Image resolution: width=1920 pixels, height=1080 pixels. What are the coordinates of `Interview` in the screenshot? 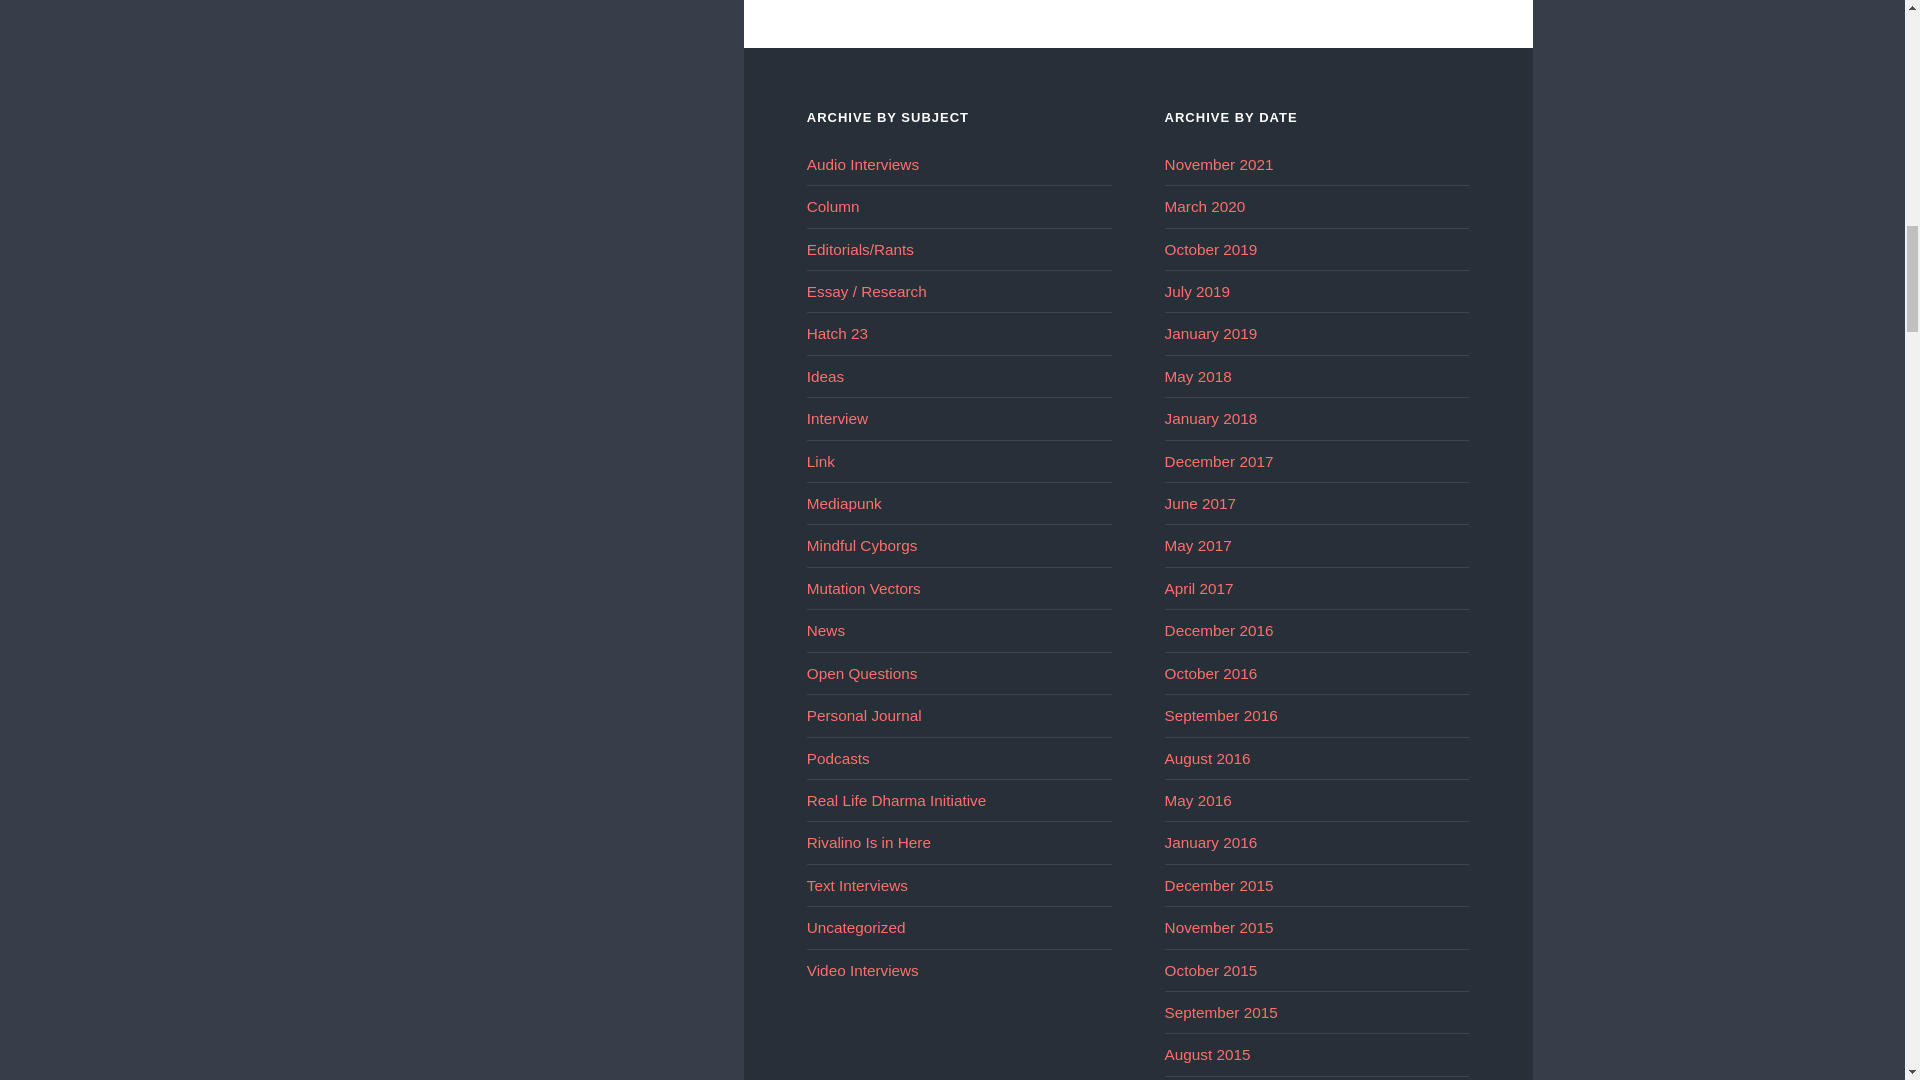 It's located at (836, 418).